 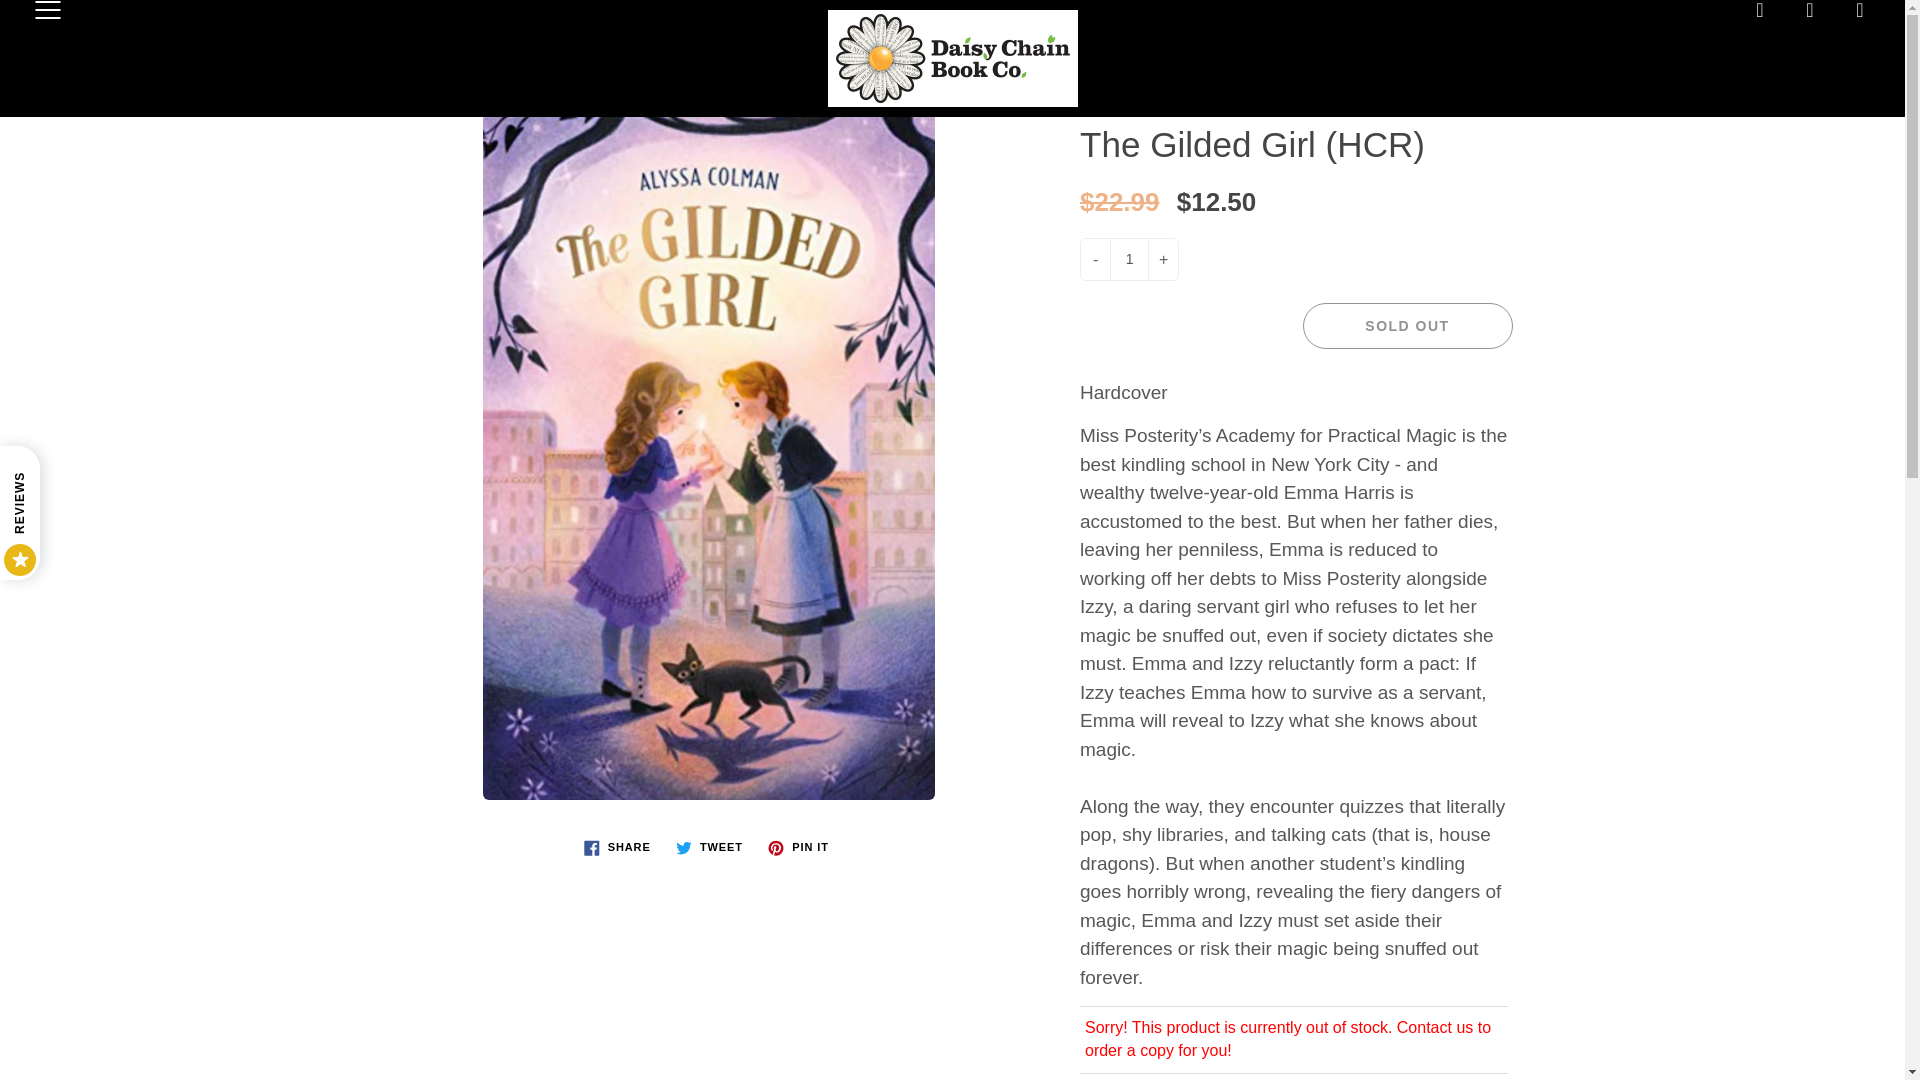 What do you see at coordinates (872, 58) in the screenshot?
I see `Home` at bounding box center [872, 58].